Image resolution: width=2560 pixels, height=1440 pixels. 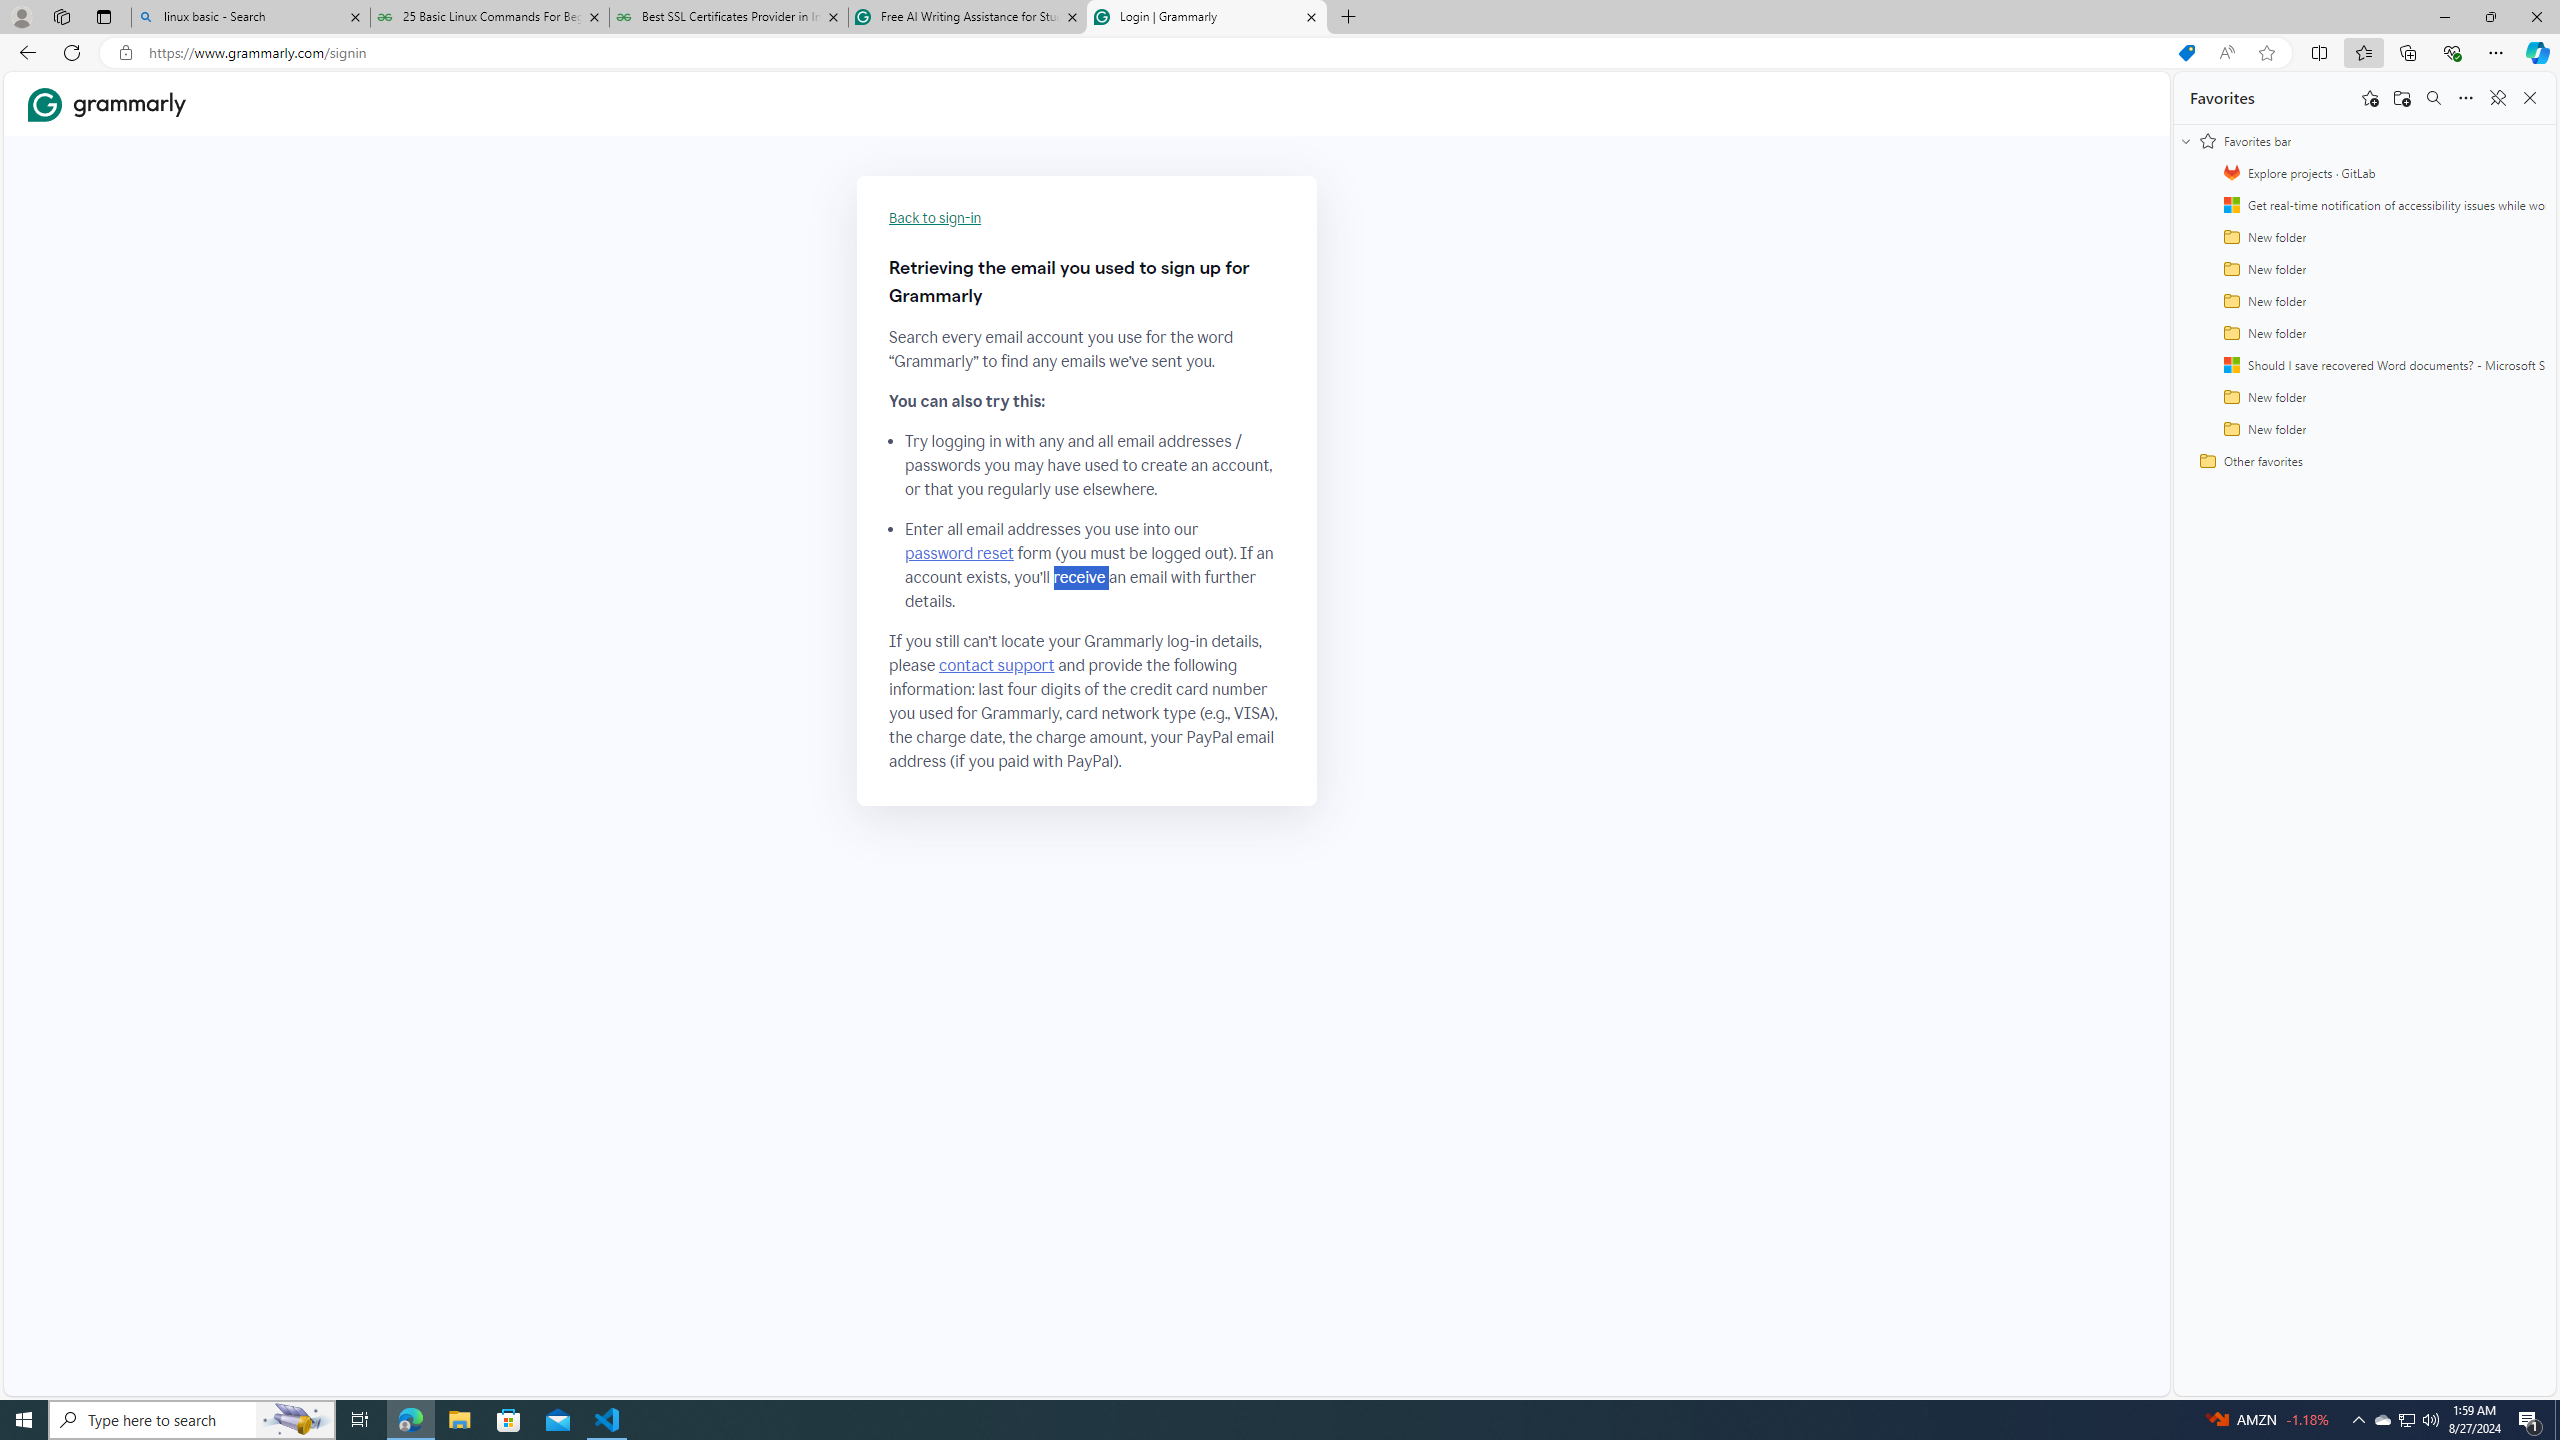 I want to click on Add this page to favorites, so click(x=2369, y=98).